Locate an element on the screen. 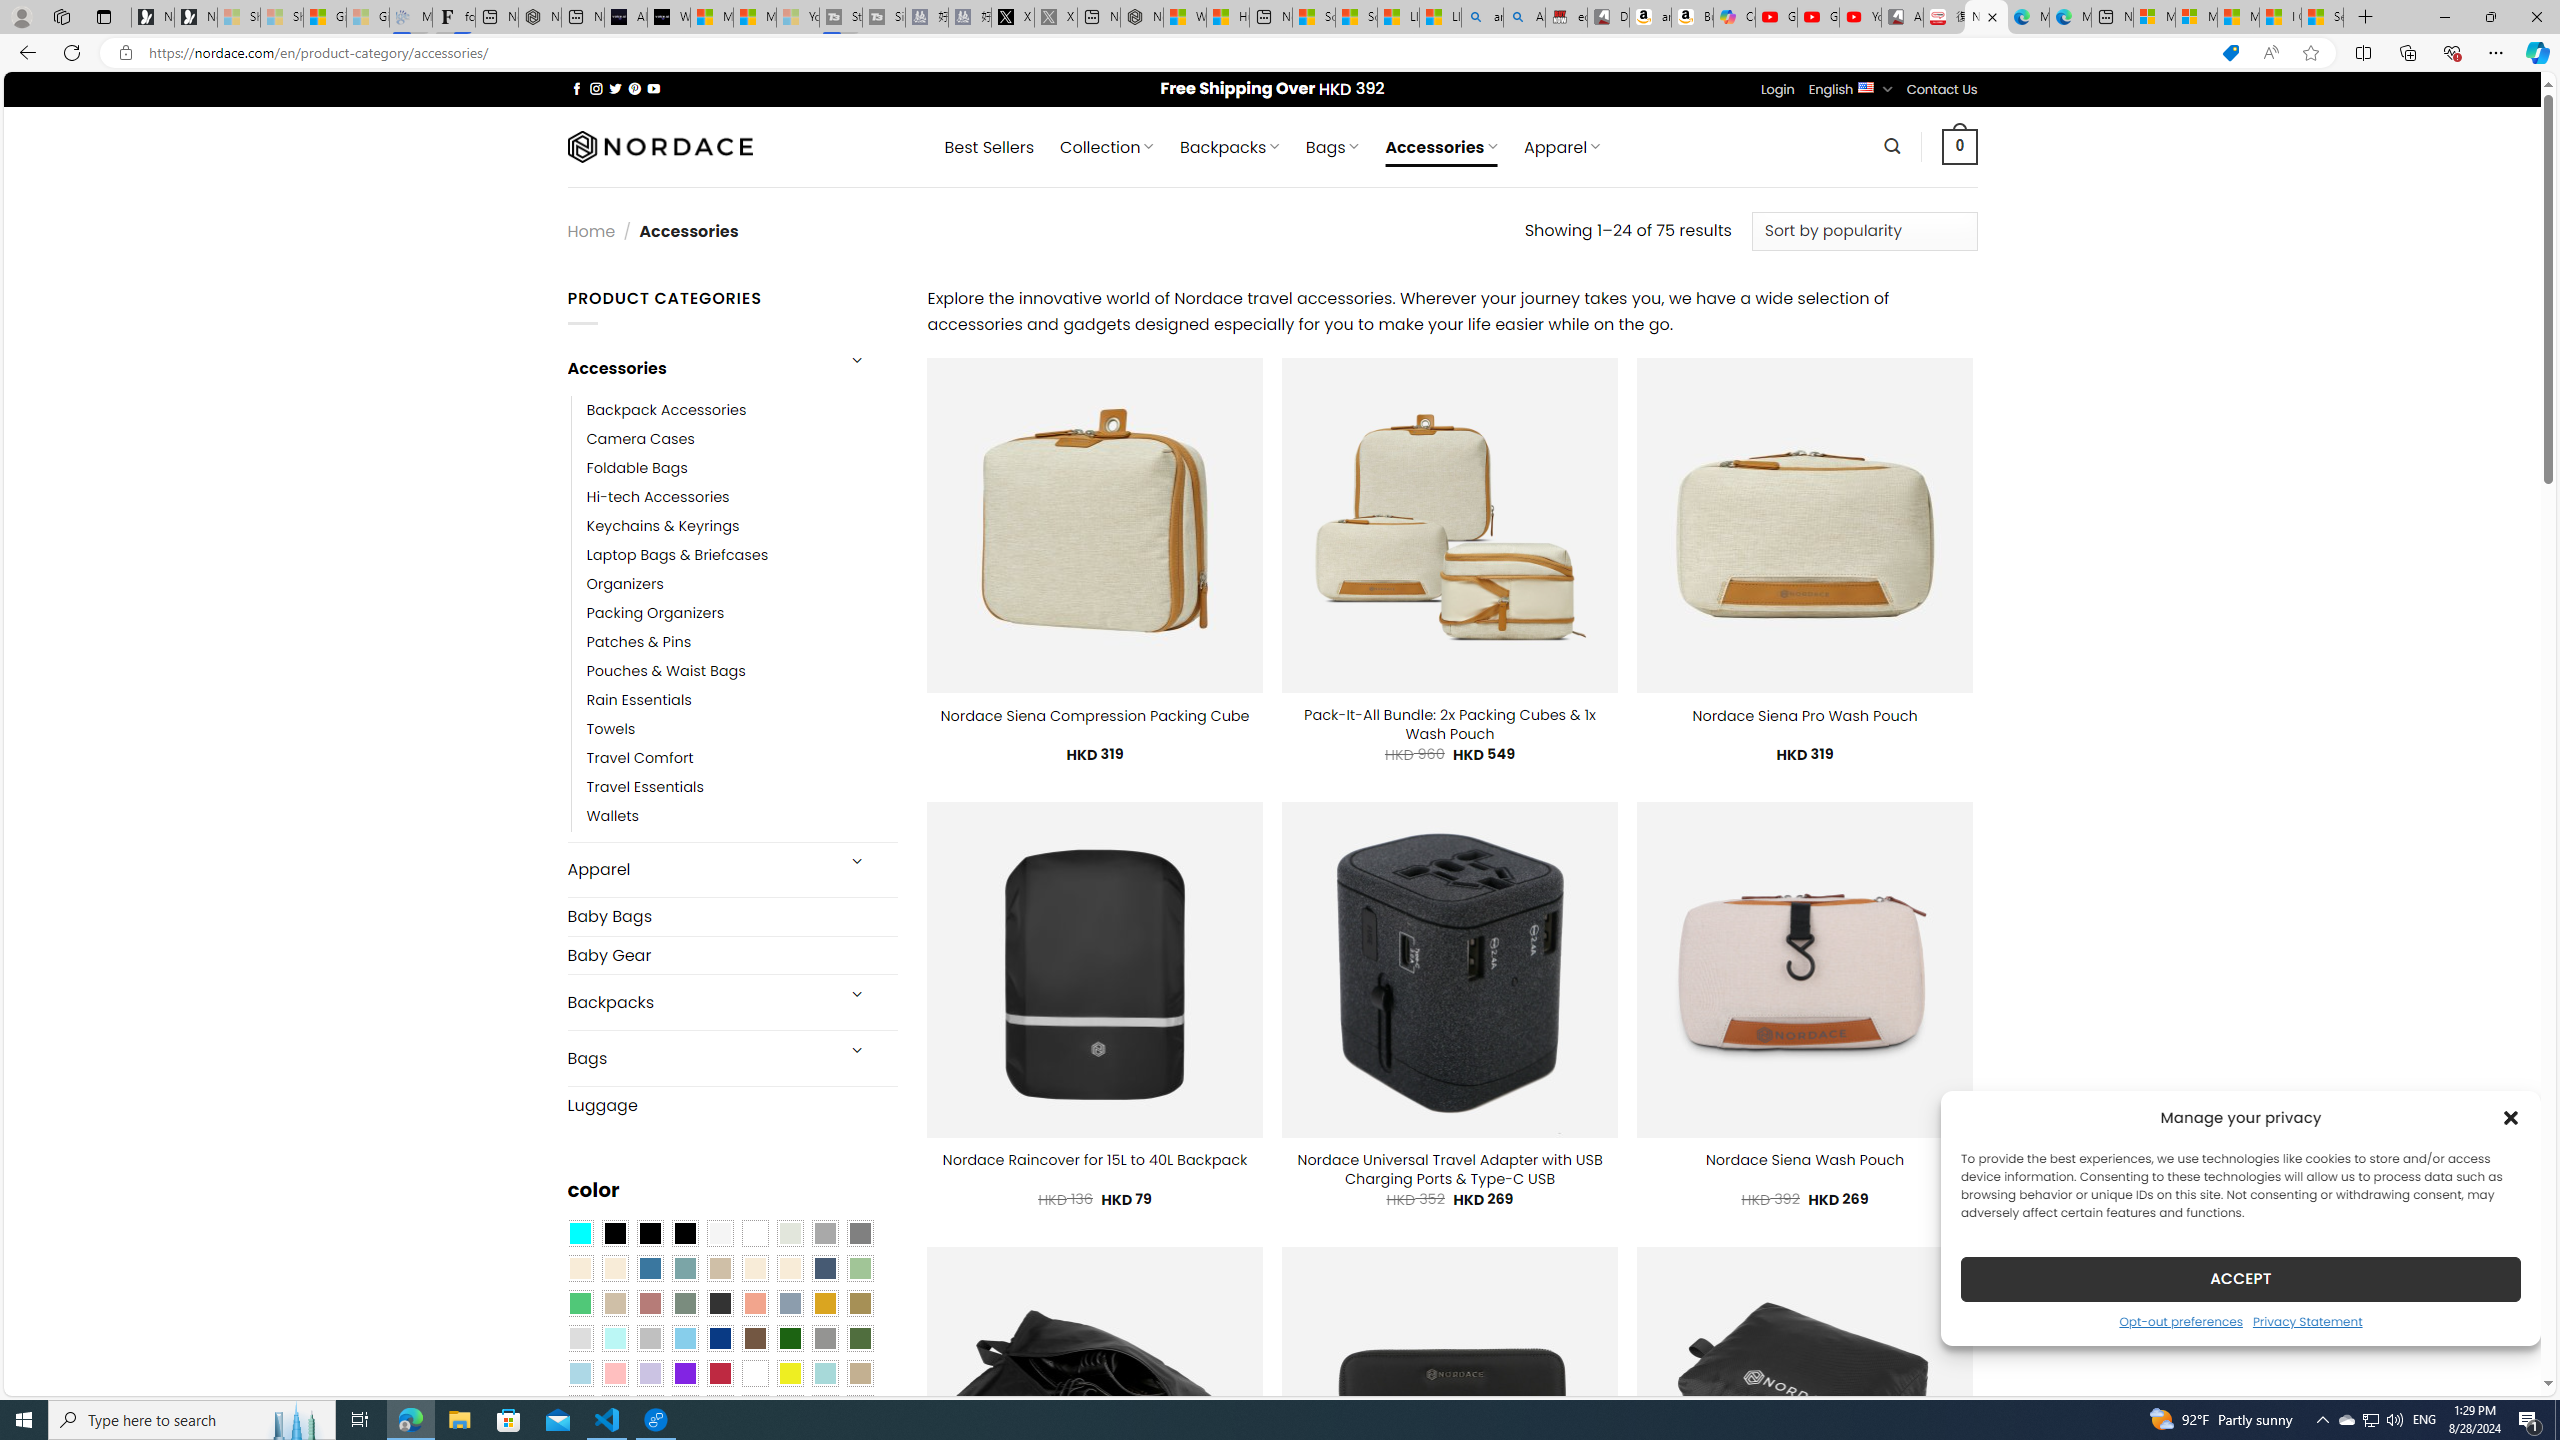 This screenshot has height=1440, width=2560. Light Taupe is located at coordinates (614, 1304).